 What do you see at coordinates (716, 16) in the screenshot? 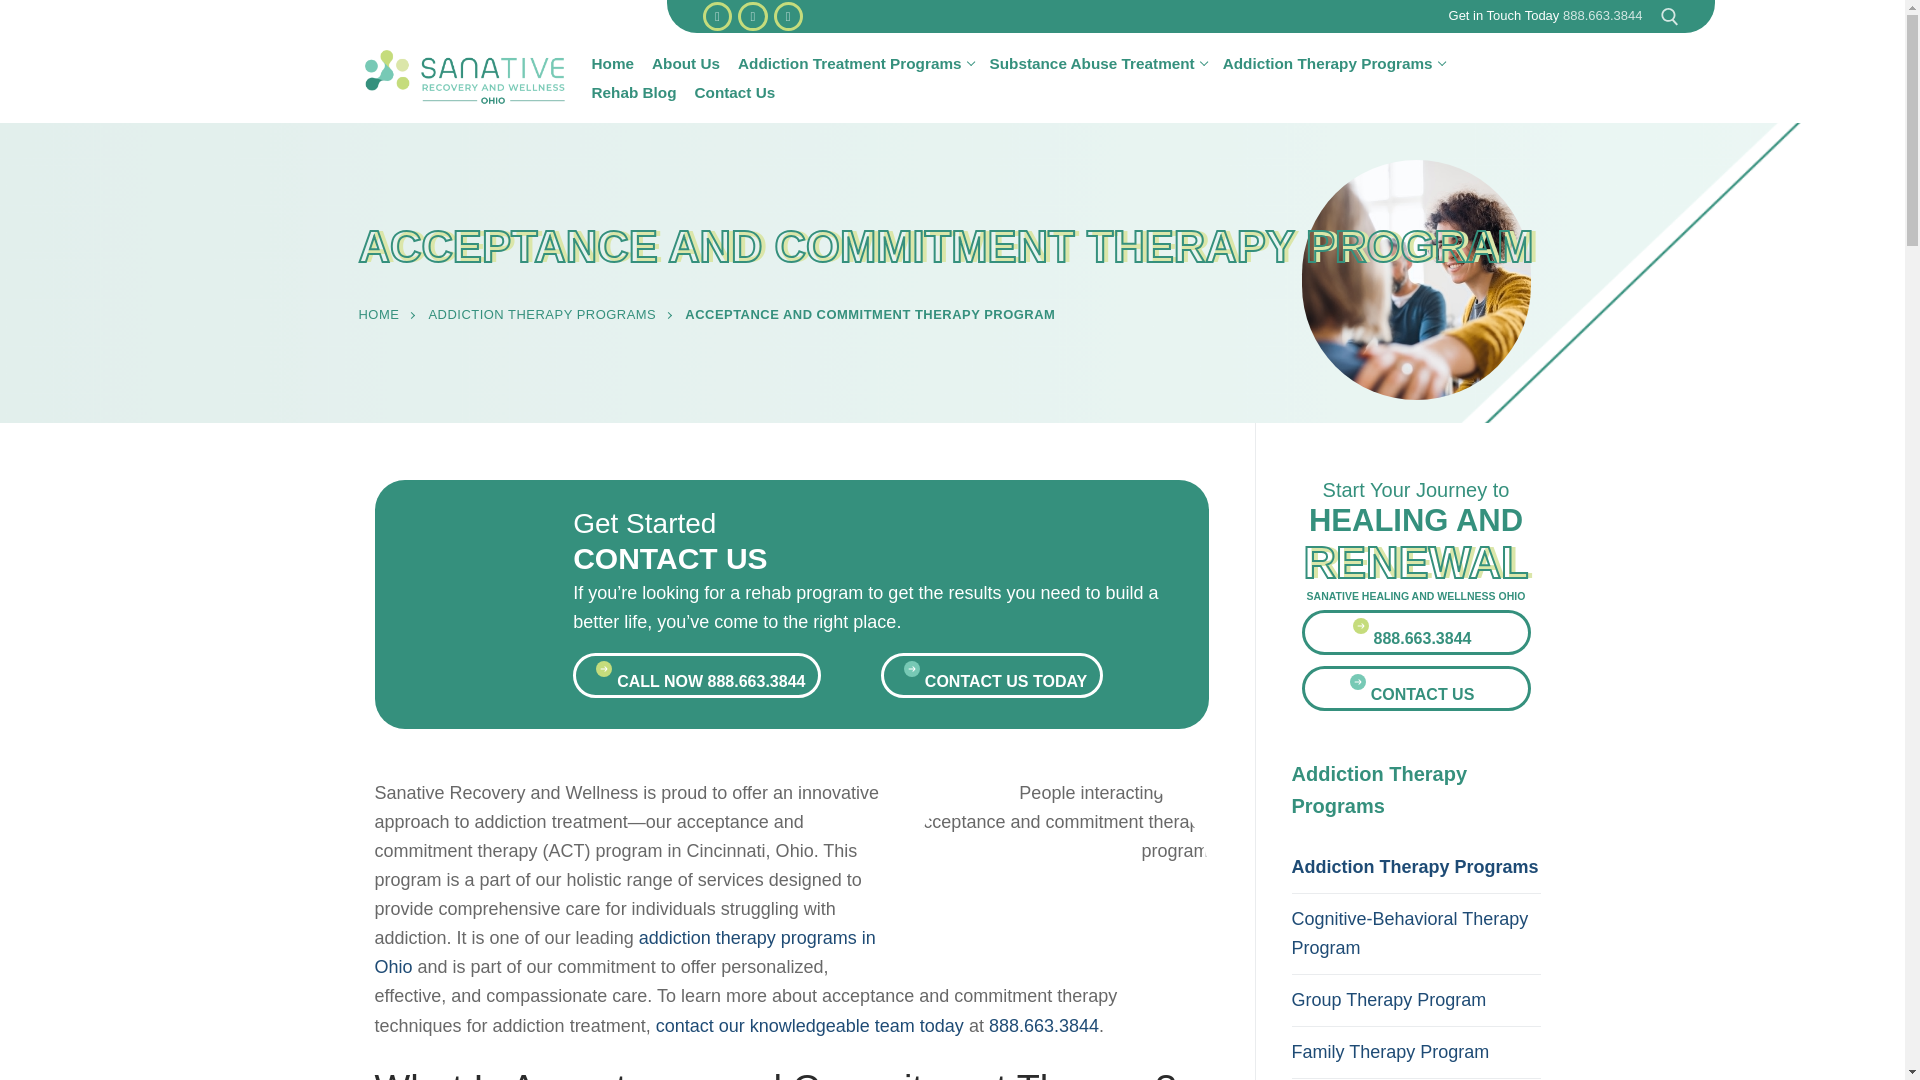
I see `About Us` at bounding box center [716, 16].